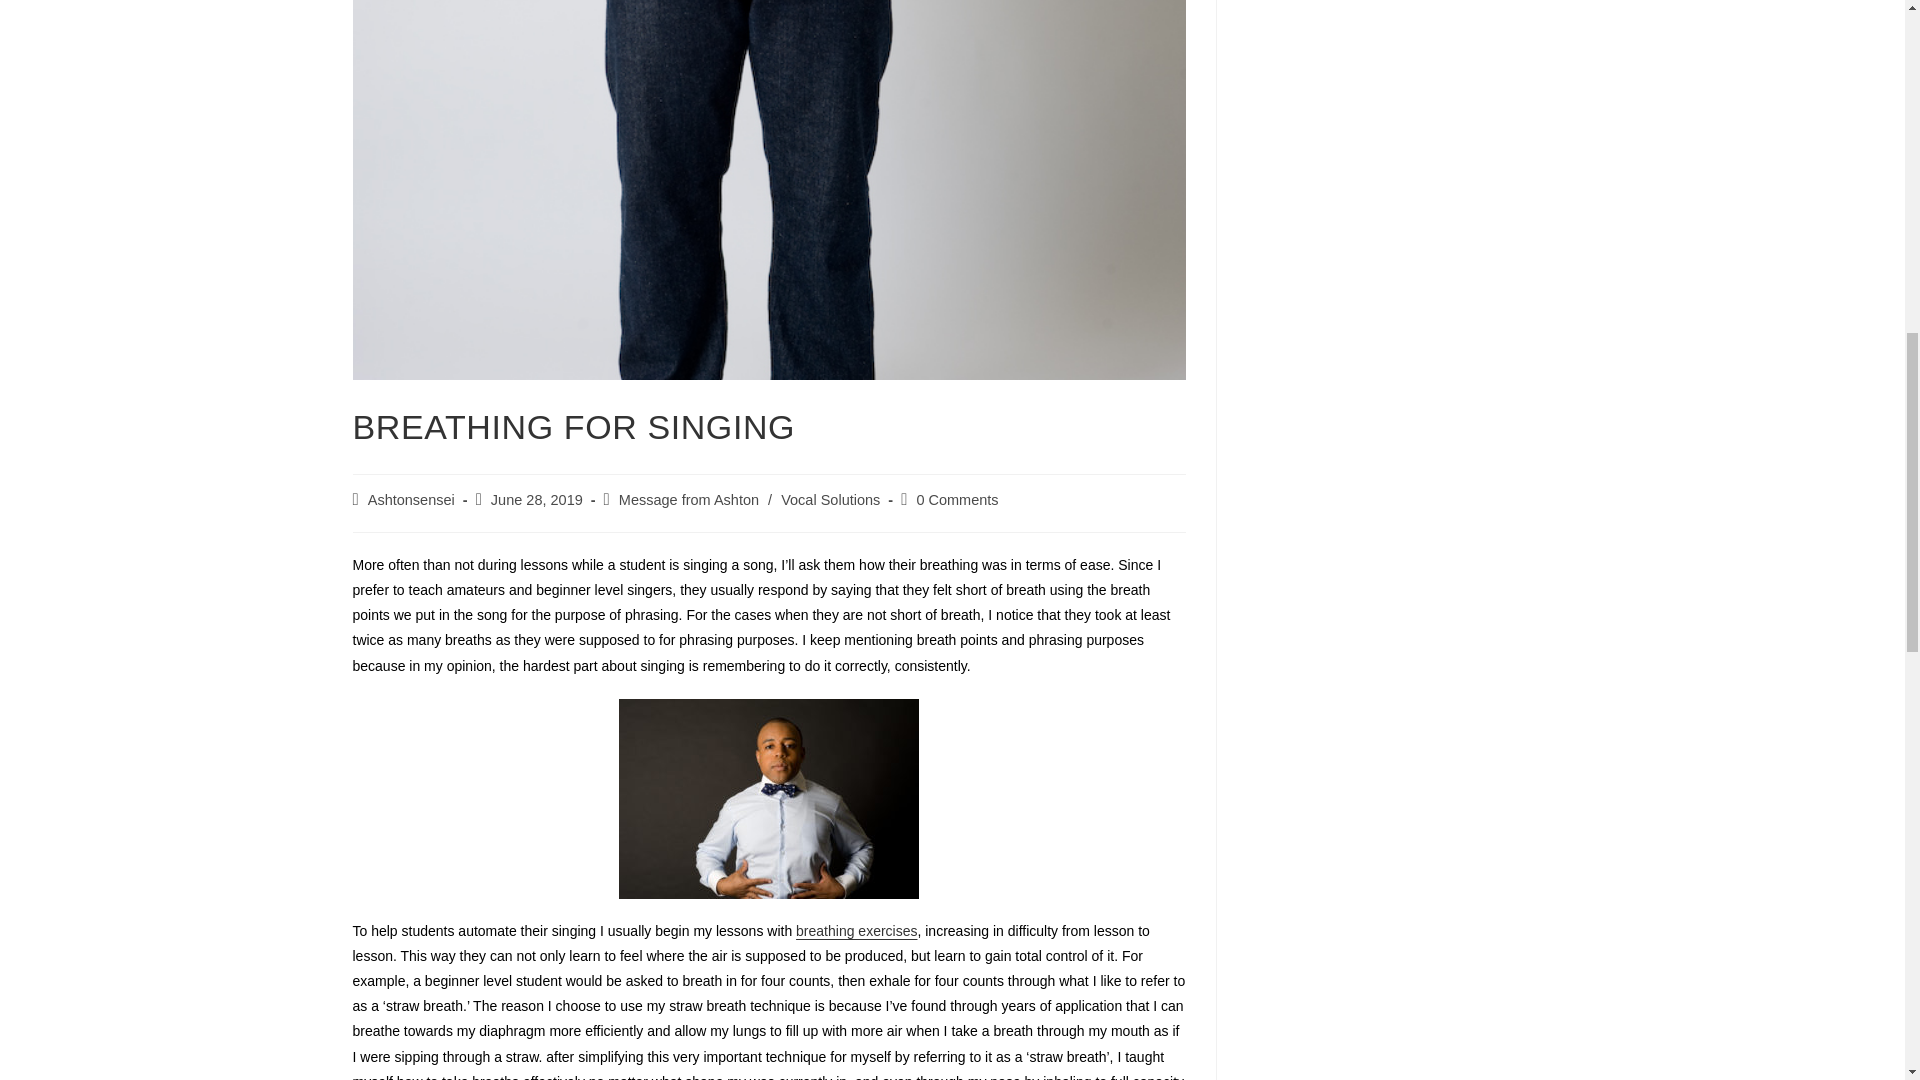  Describe the element at coordinates (688, 500) in the screenshot. I see `Message from Ashton` at that location.